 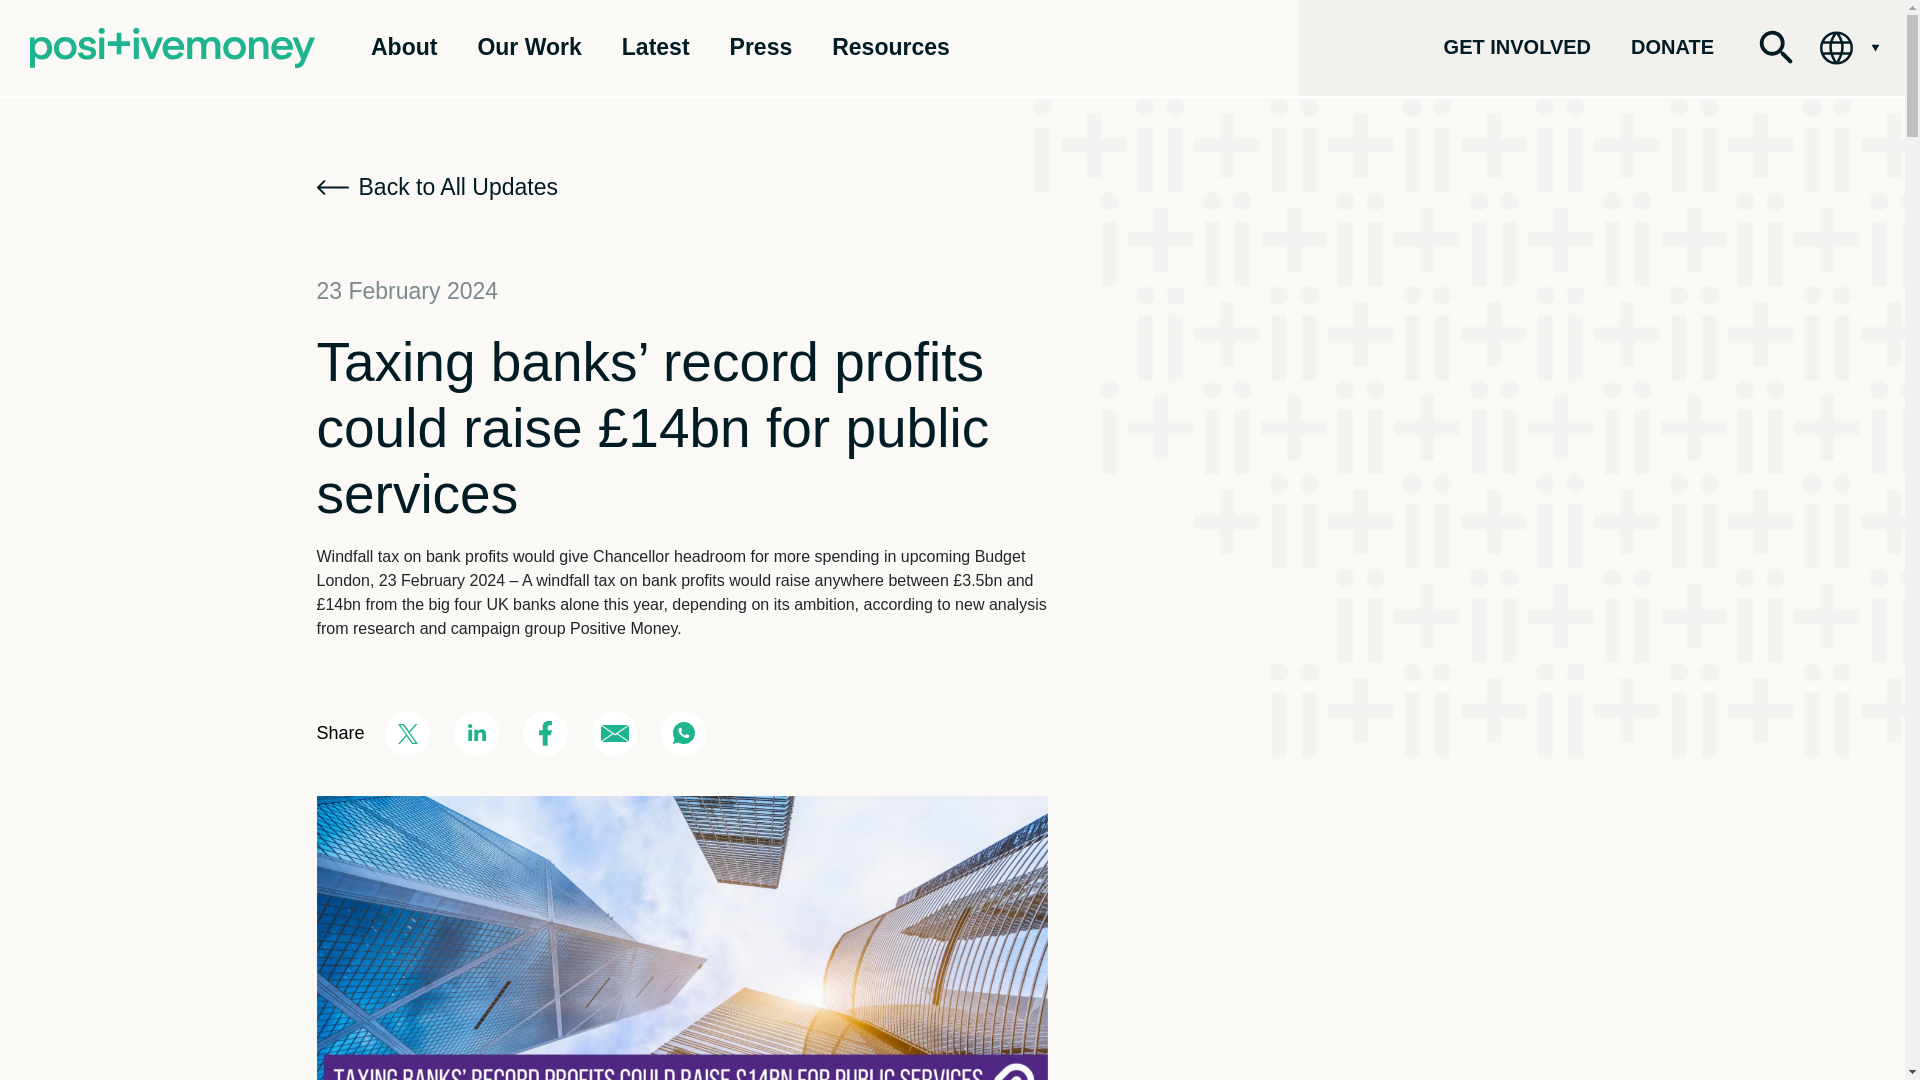 I want to click on GET INVOLVED, so click(x=1517, y=46).